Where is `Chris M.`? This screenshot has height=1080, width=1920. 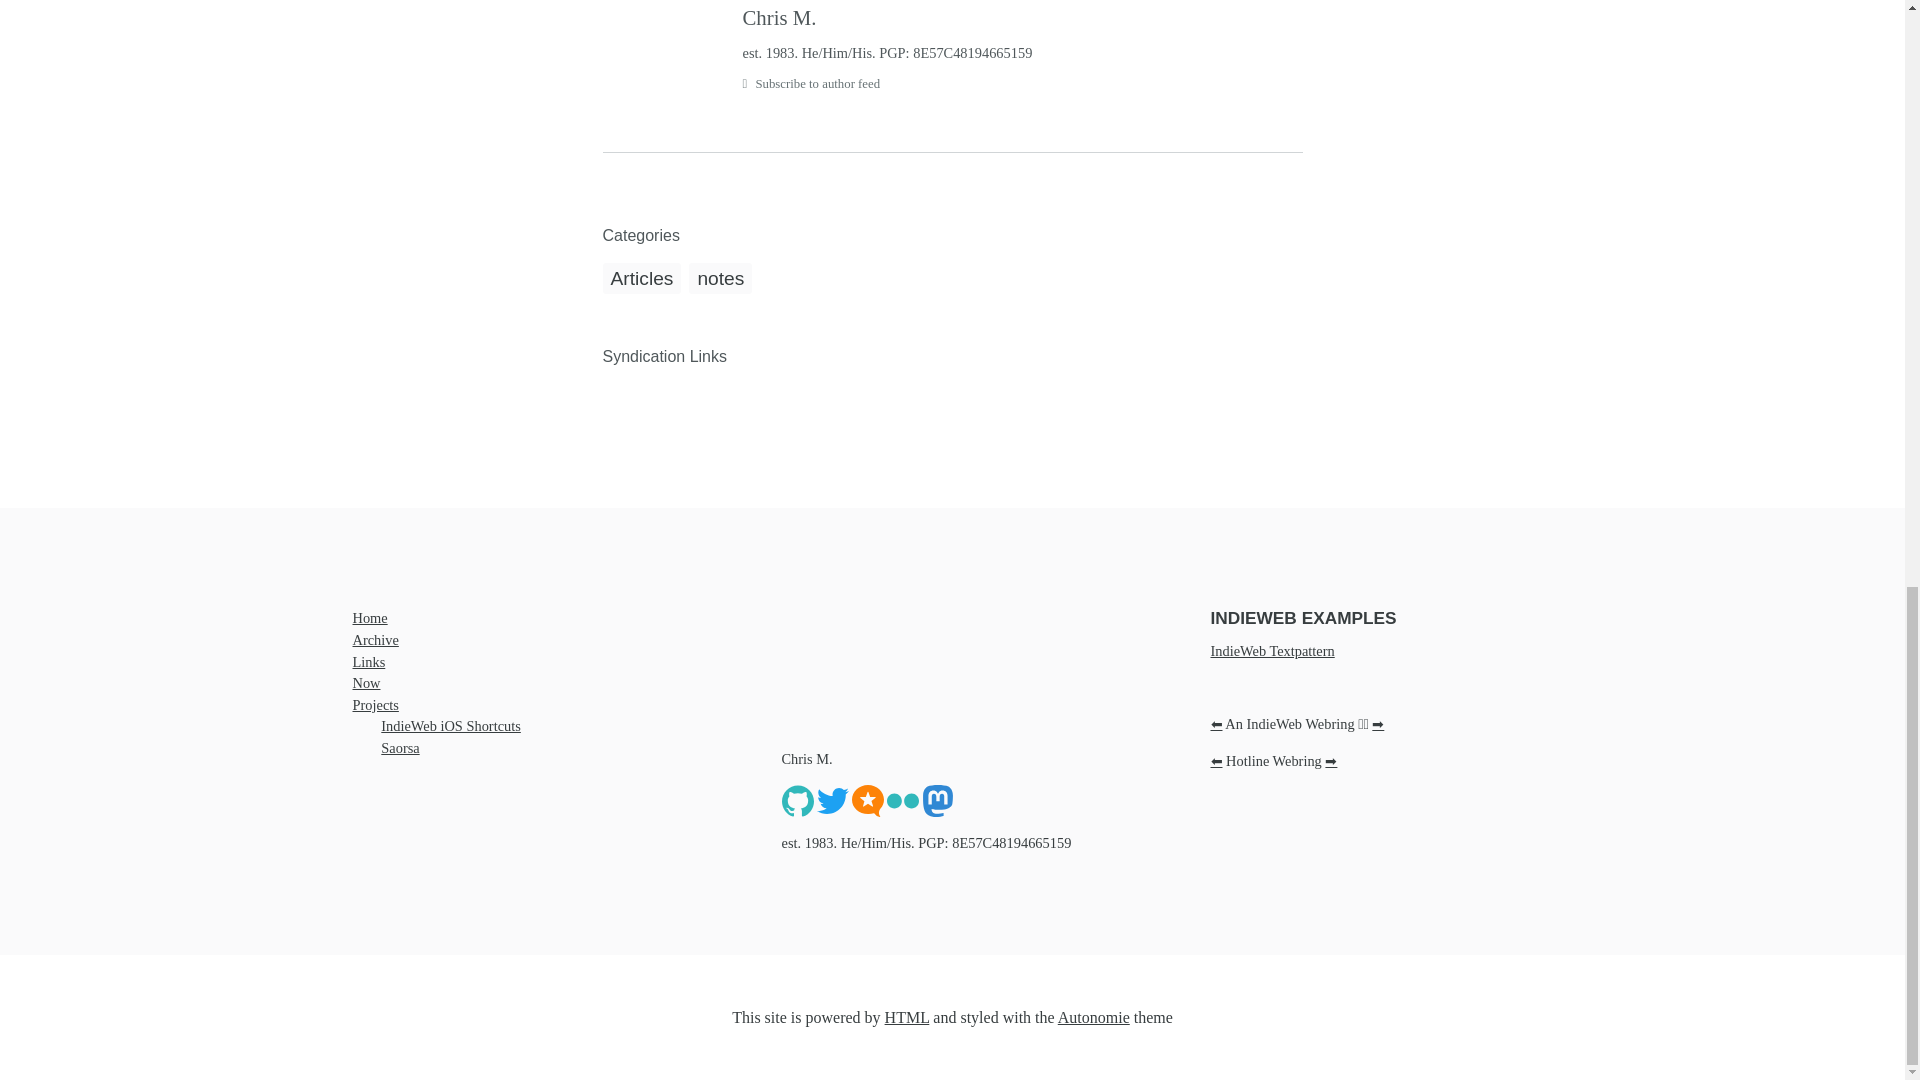 Chris M. is located at coordinates (1021, 18).